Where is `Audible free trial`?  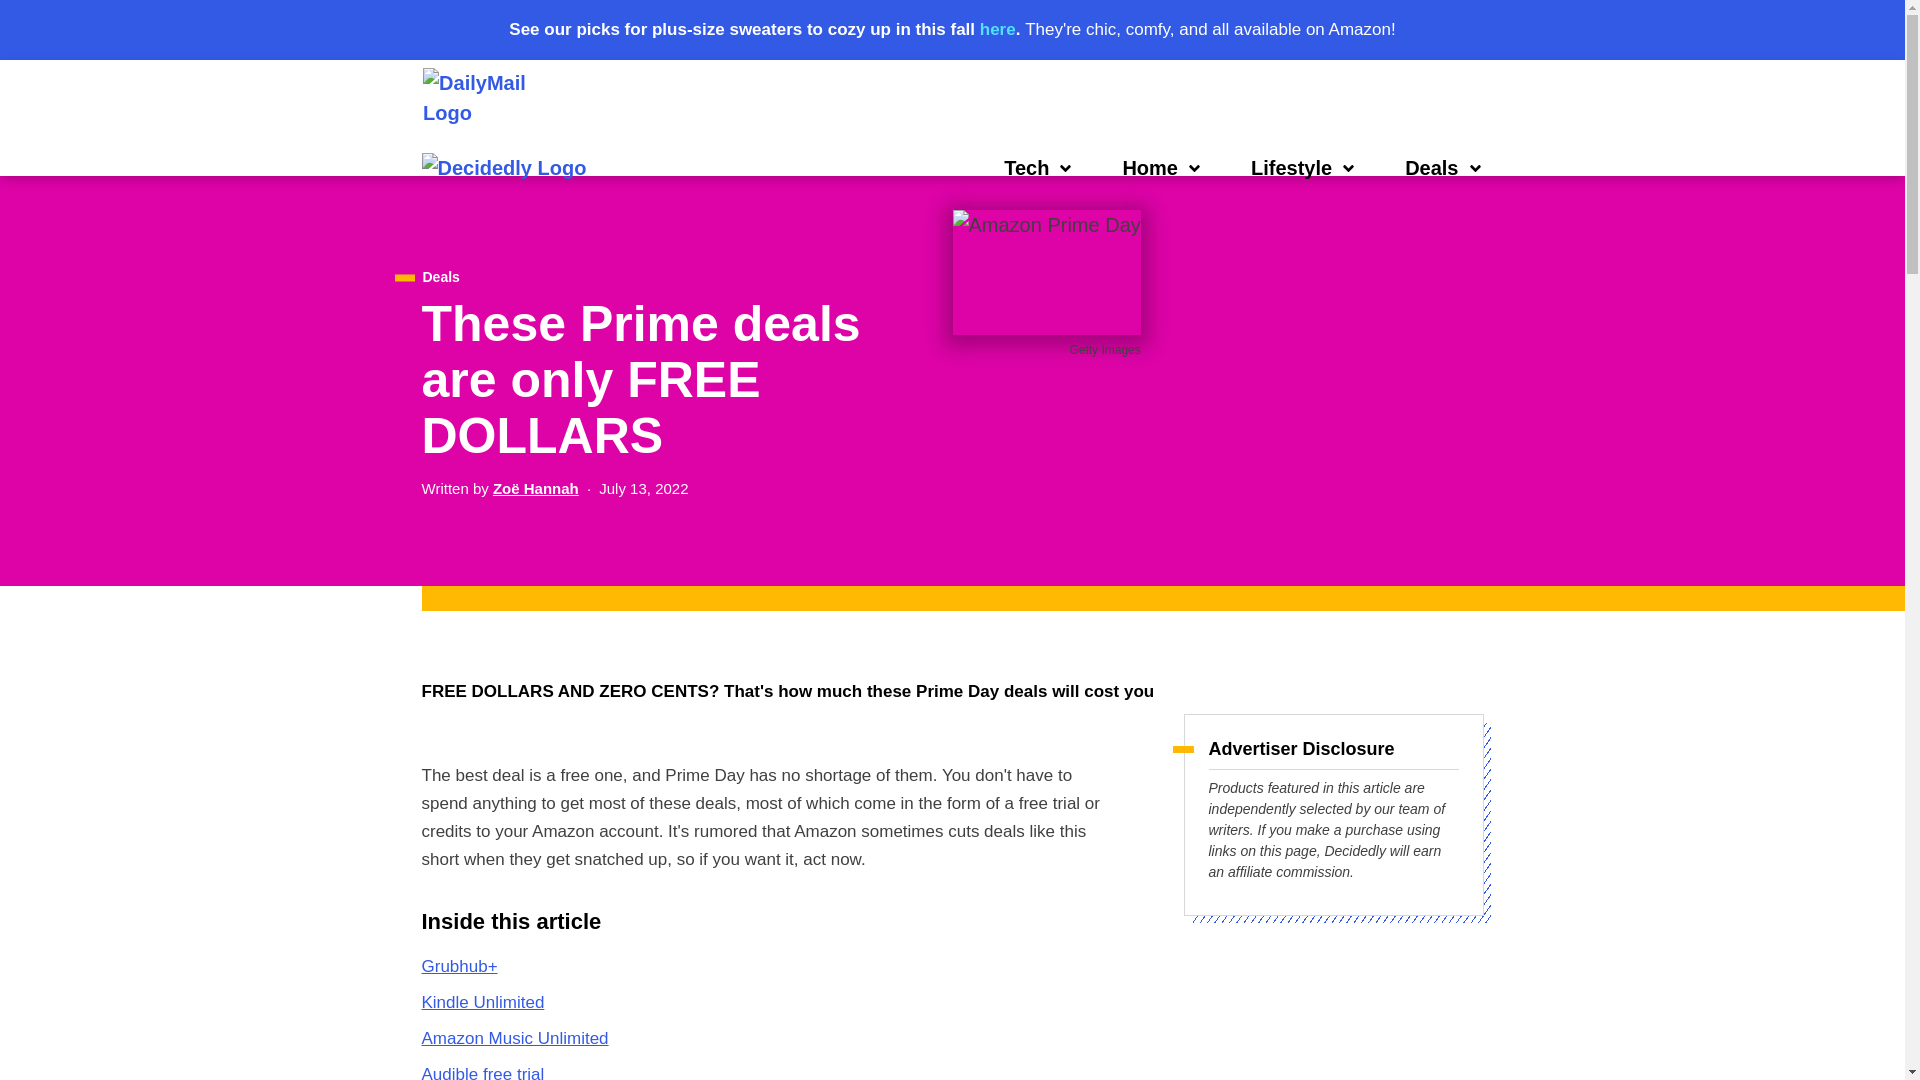
Audible free trial is located at coordinates (484, 1072).